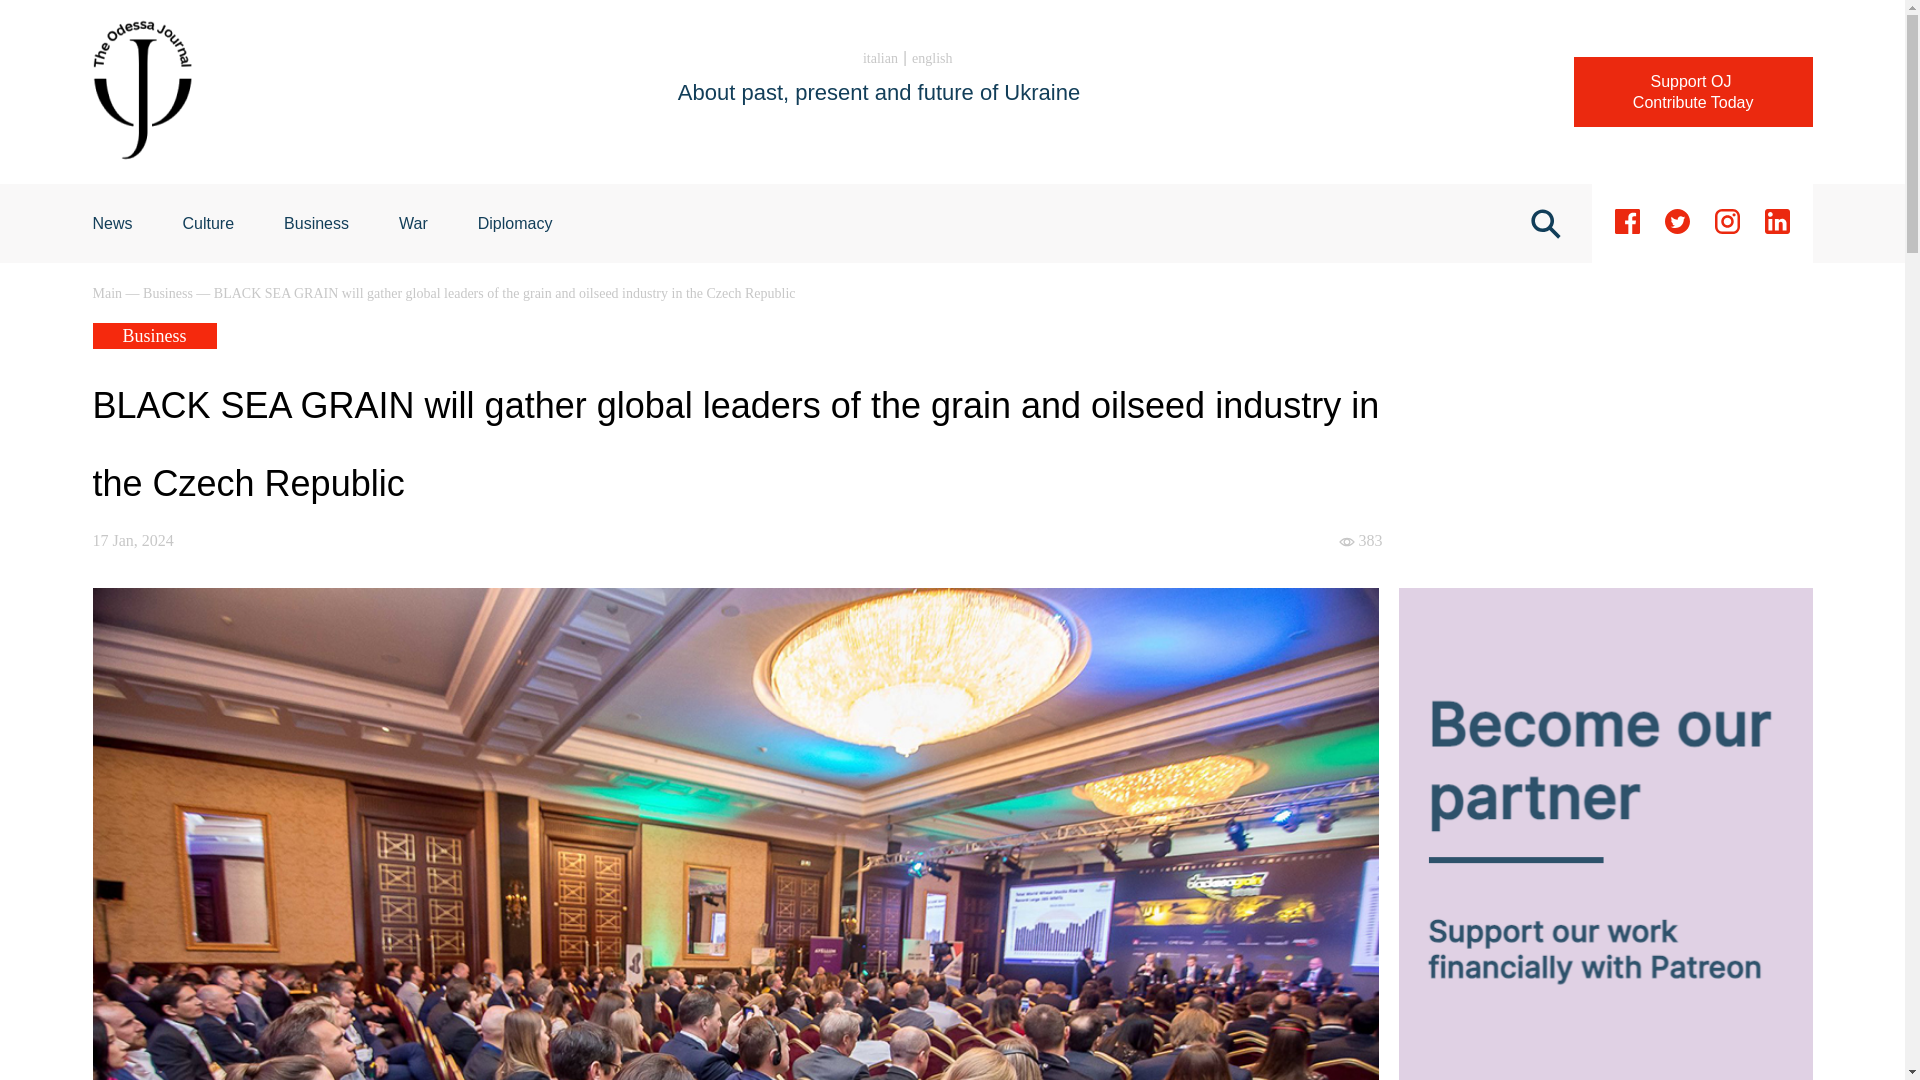 The image size is (1920, 1080). What do you see at coordinates (414, 223) in the screenshot?
I see `Main ` at bounding box center [414, 223].